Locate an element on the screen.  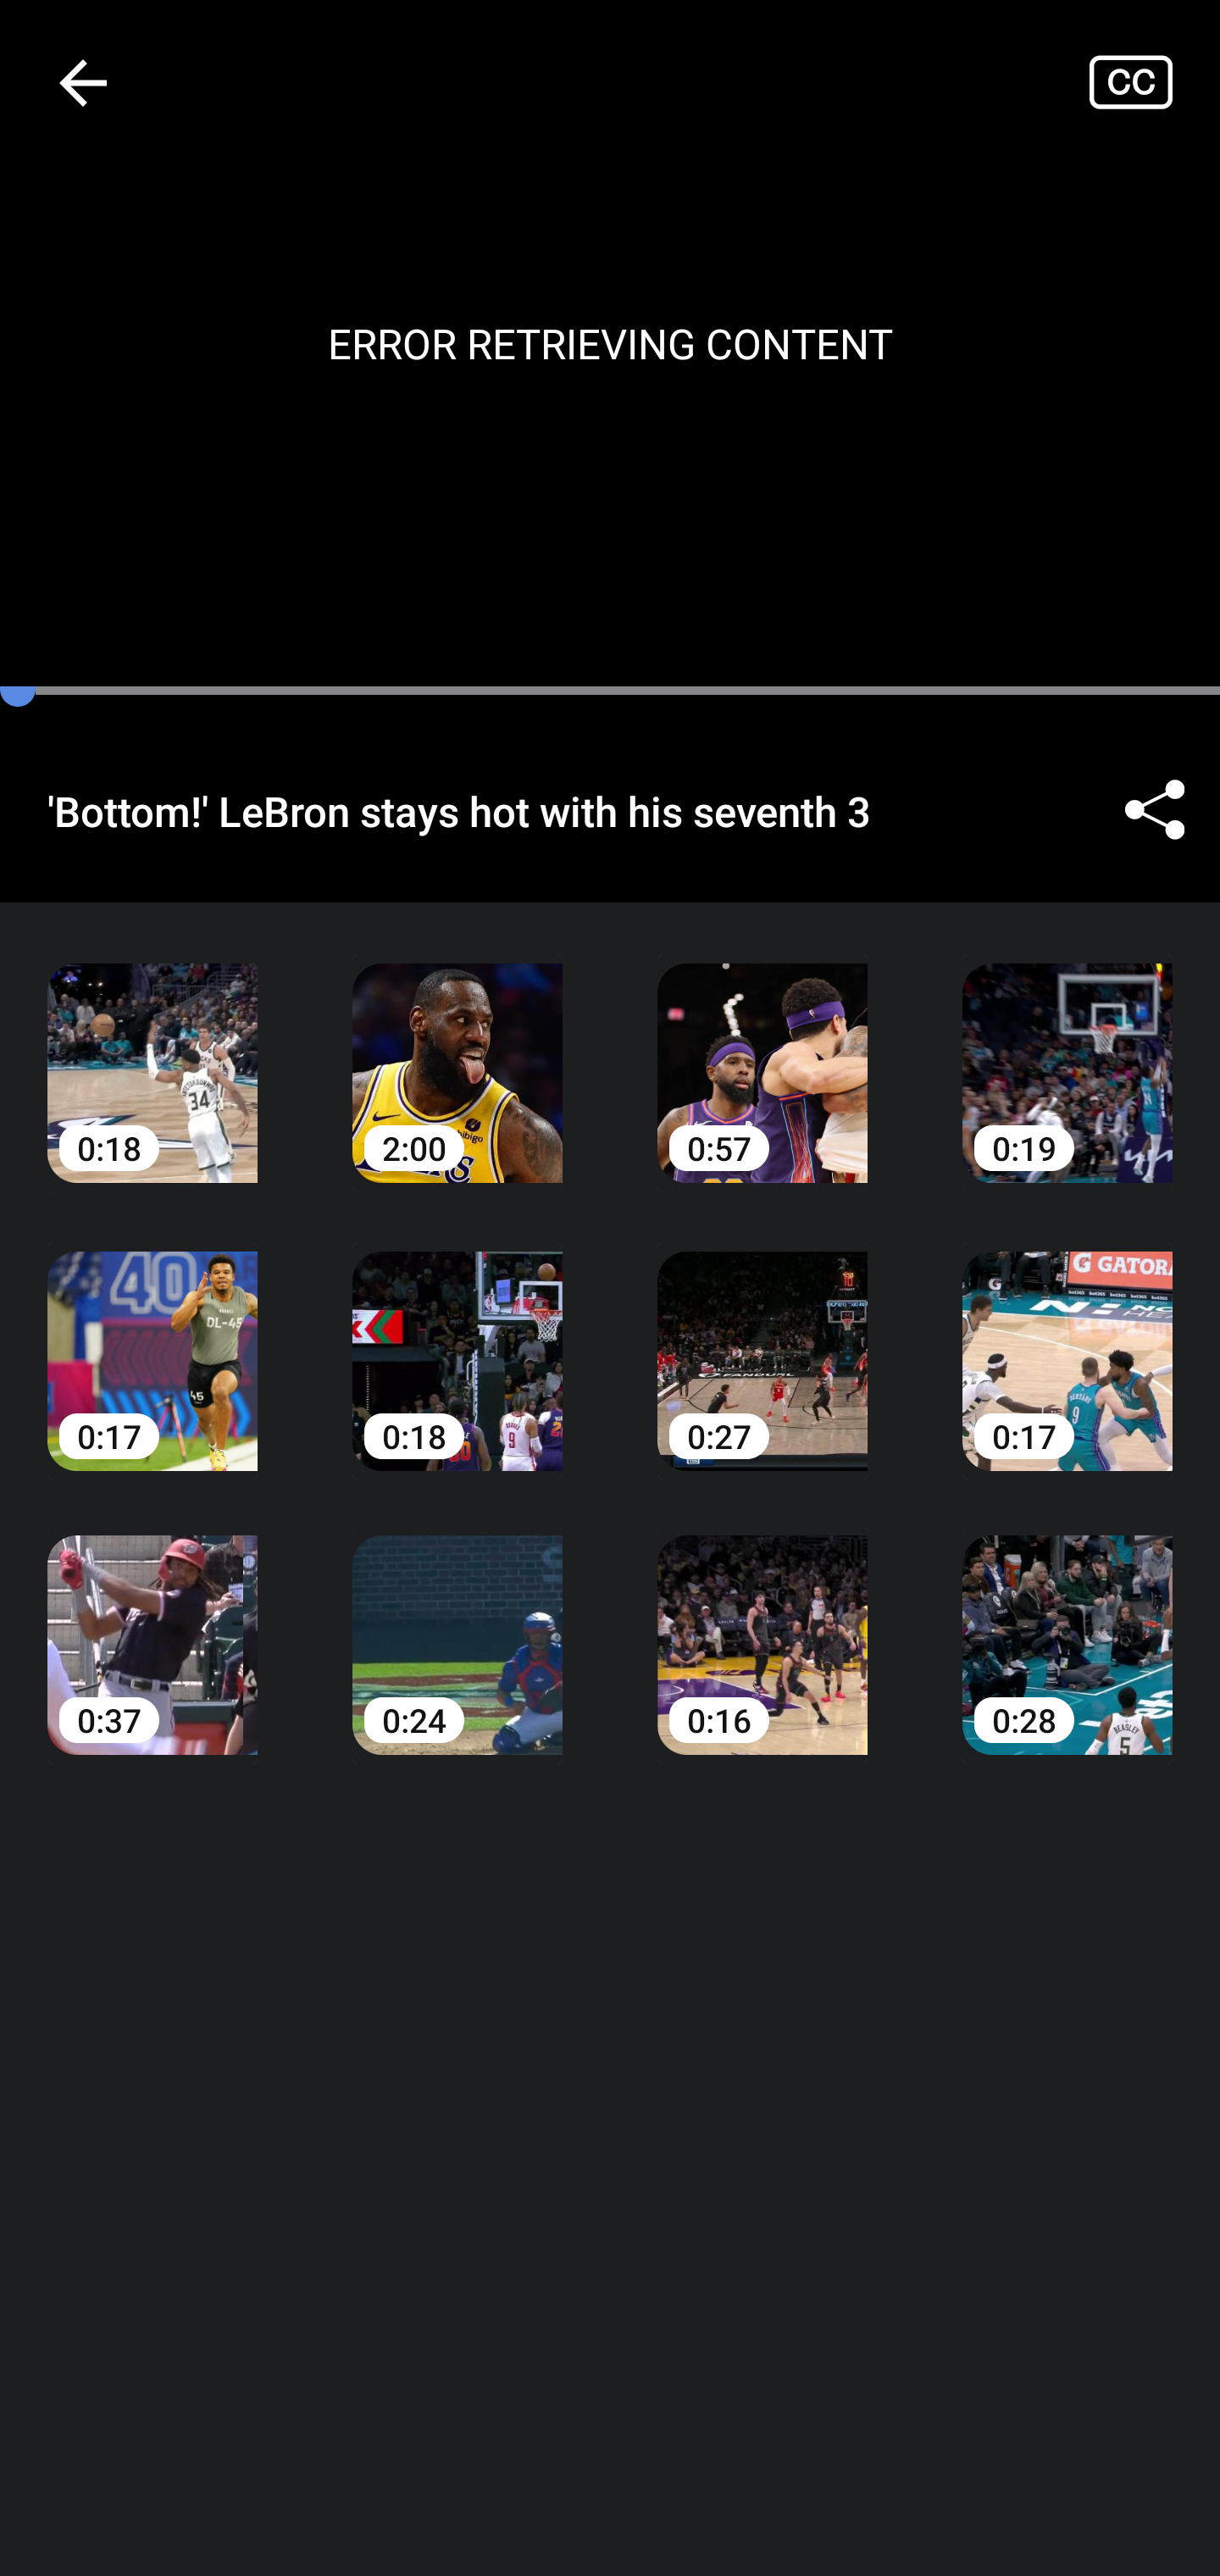
0:19 is located at coordinates (1067, 1048).